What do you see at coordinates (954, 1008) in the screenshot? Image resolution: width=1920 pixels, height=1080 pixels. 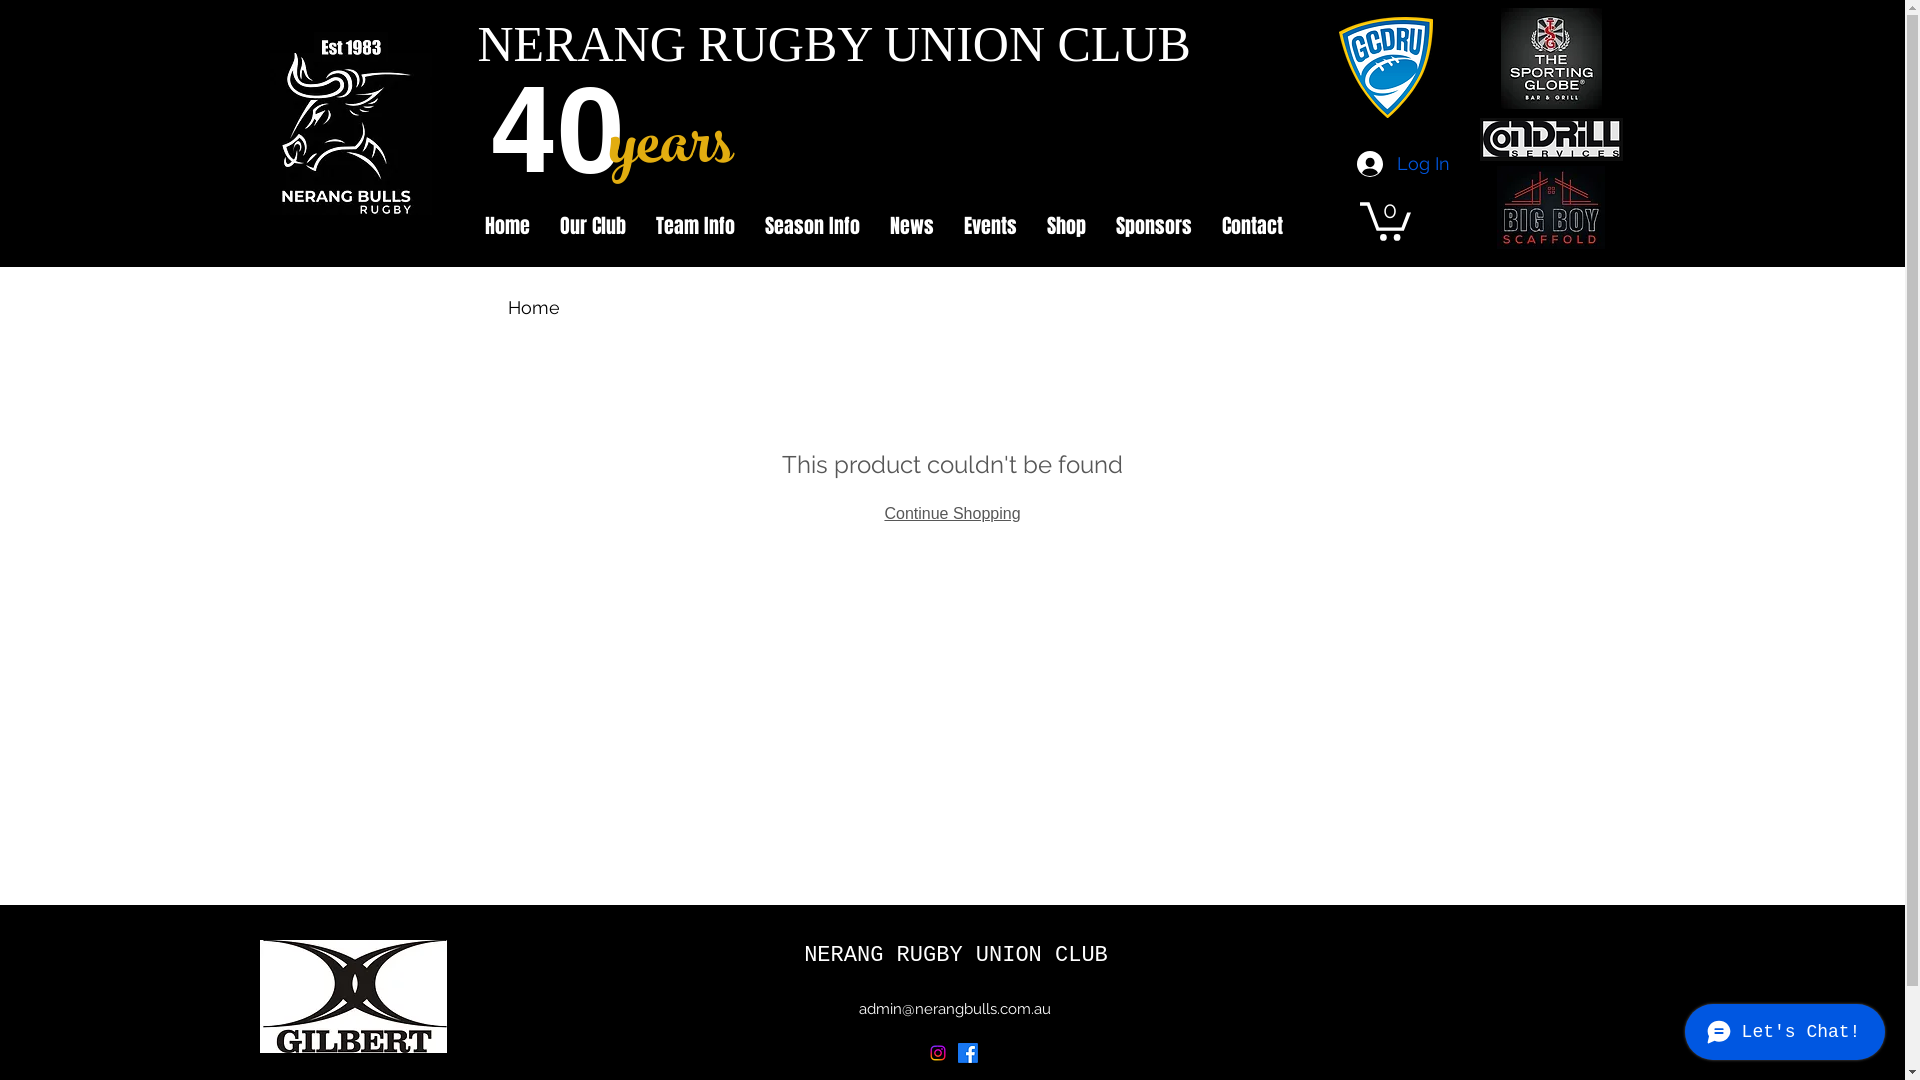 I see `admin@nerangbulls.com.au` at bounding box center [954, 1008].